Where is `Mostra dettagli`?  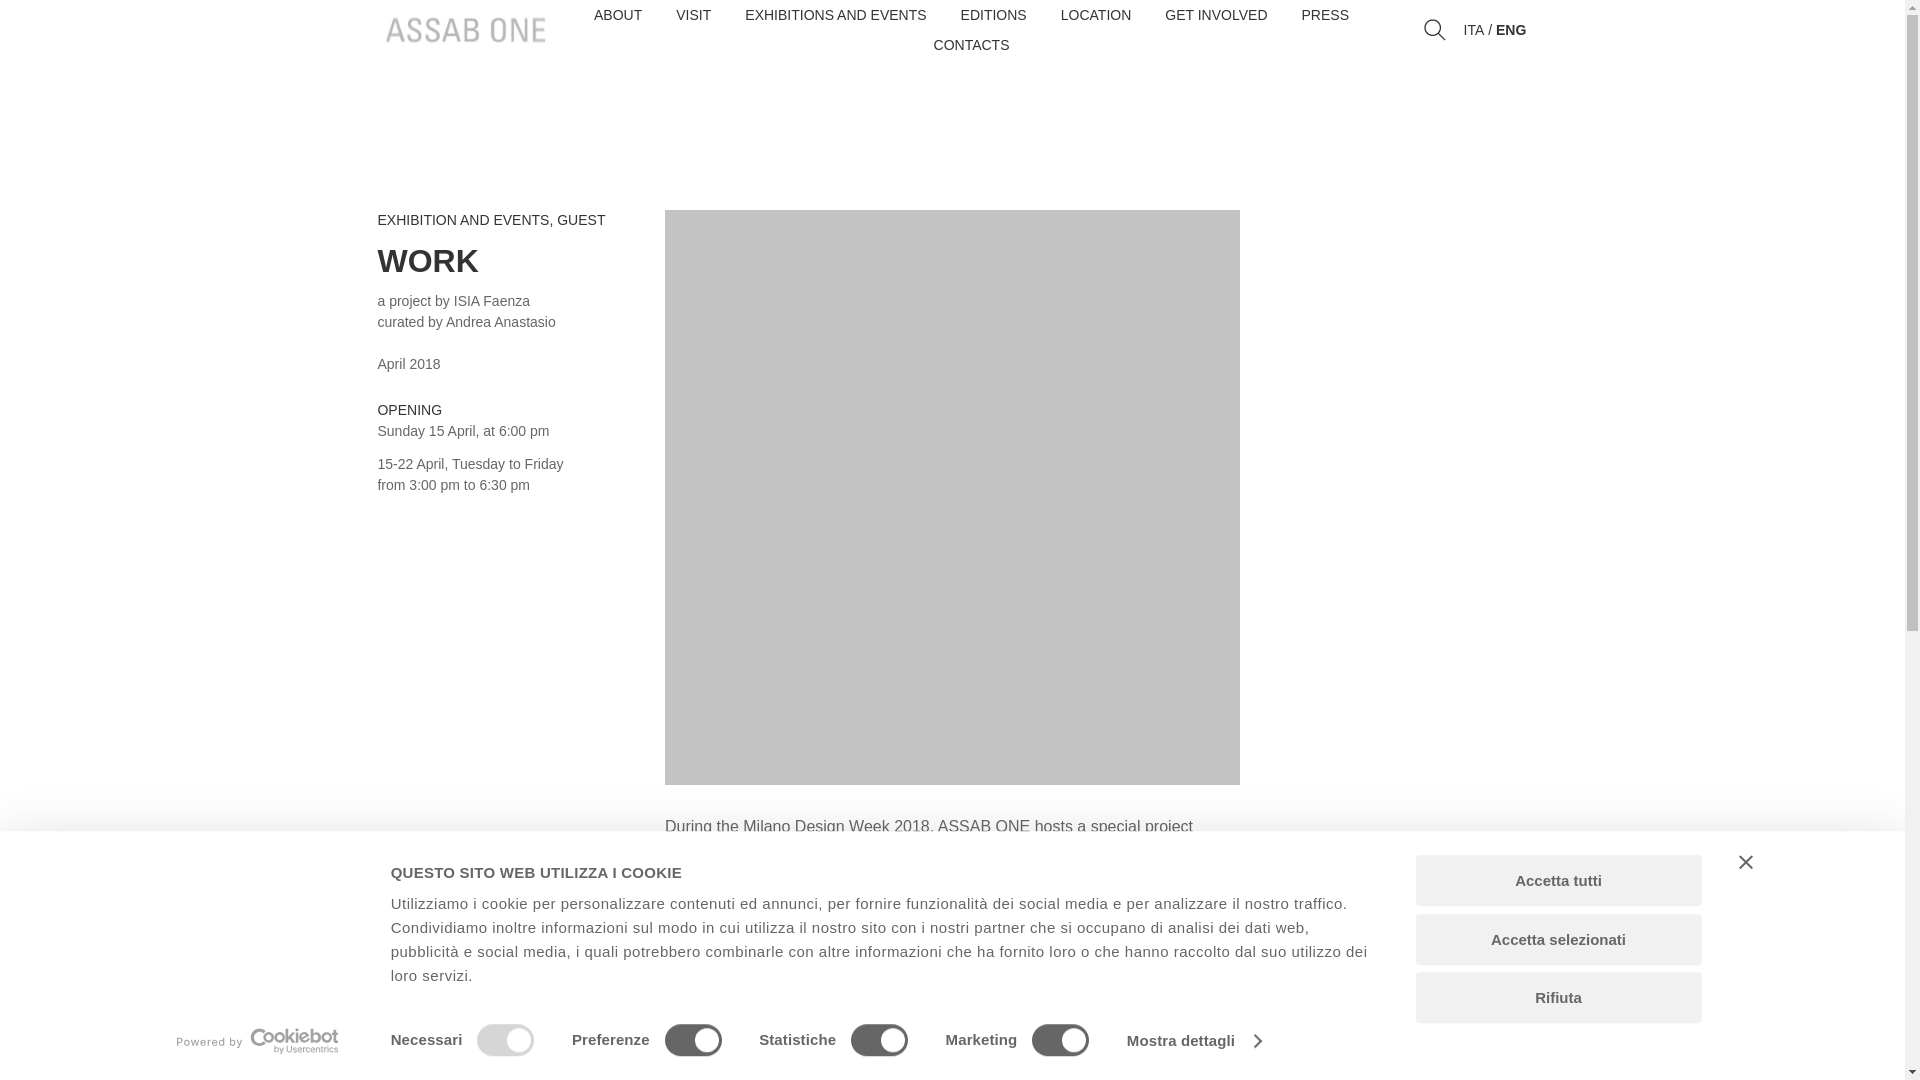
Mostra dettagli is located at coordinates (1194, 1041).